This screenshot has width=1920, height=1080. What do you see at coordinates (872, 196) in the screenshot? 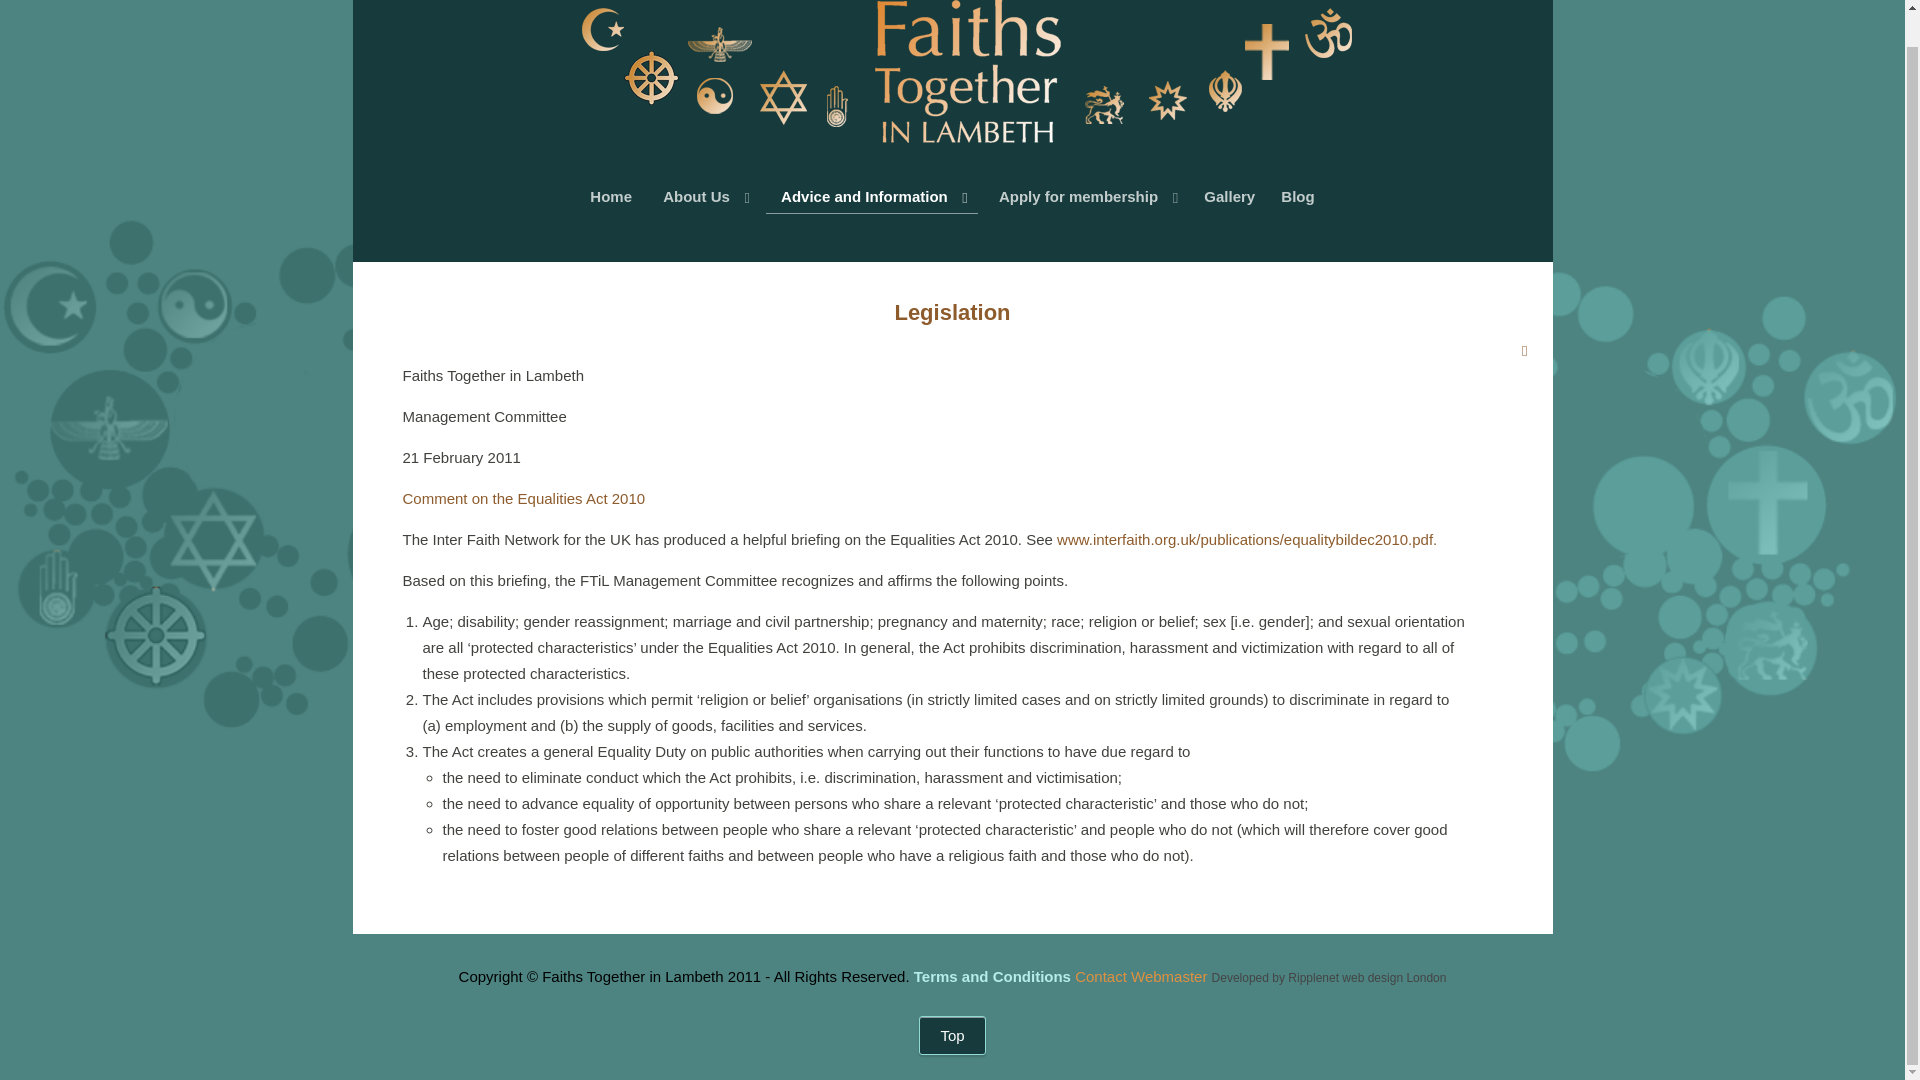
I see `Advice and Information` at bounding box center [872, 196].